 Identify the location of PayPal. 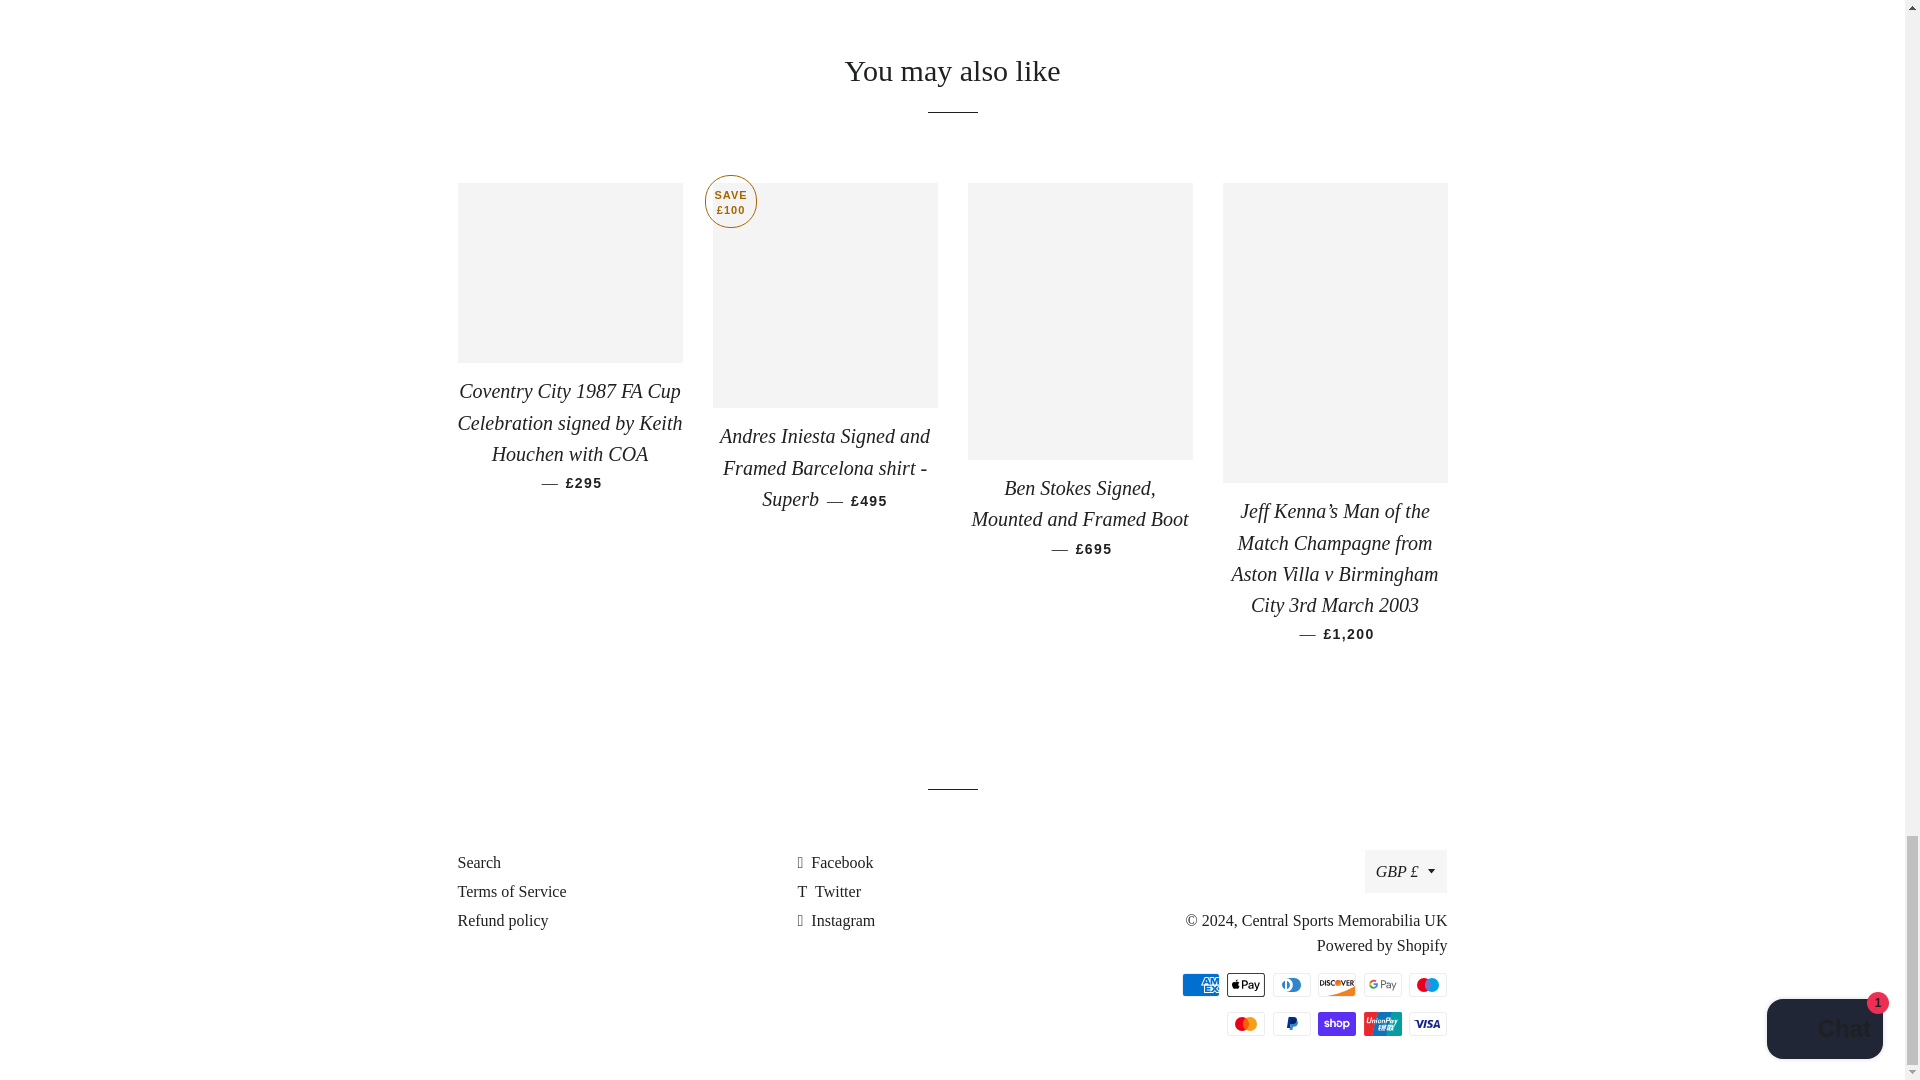
(1292, 1023).